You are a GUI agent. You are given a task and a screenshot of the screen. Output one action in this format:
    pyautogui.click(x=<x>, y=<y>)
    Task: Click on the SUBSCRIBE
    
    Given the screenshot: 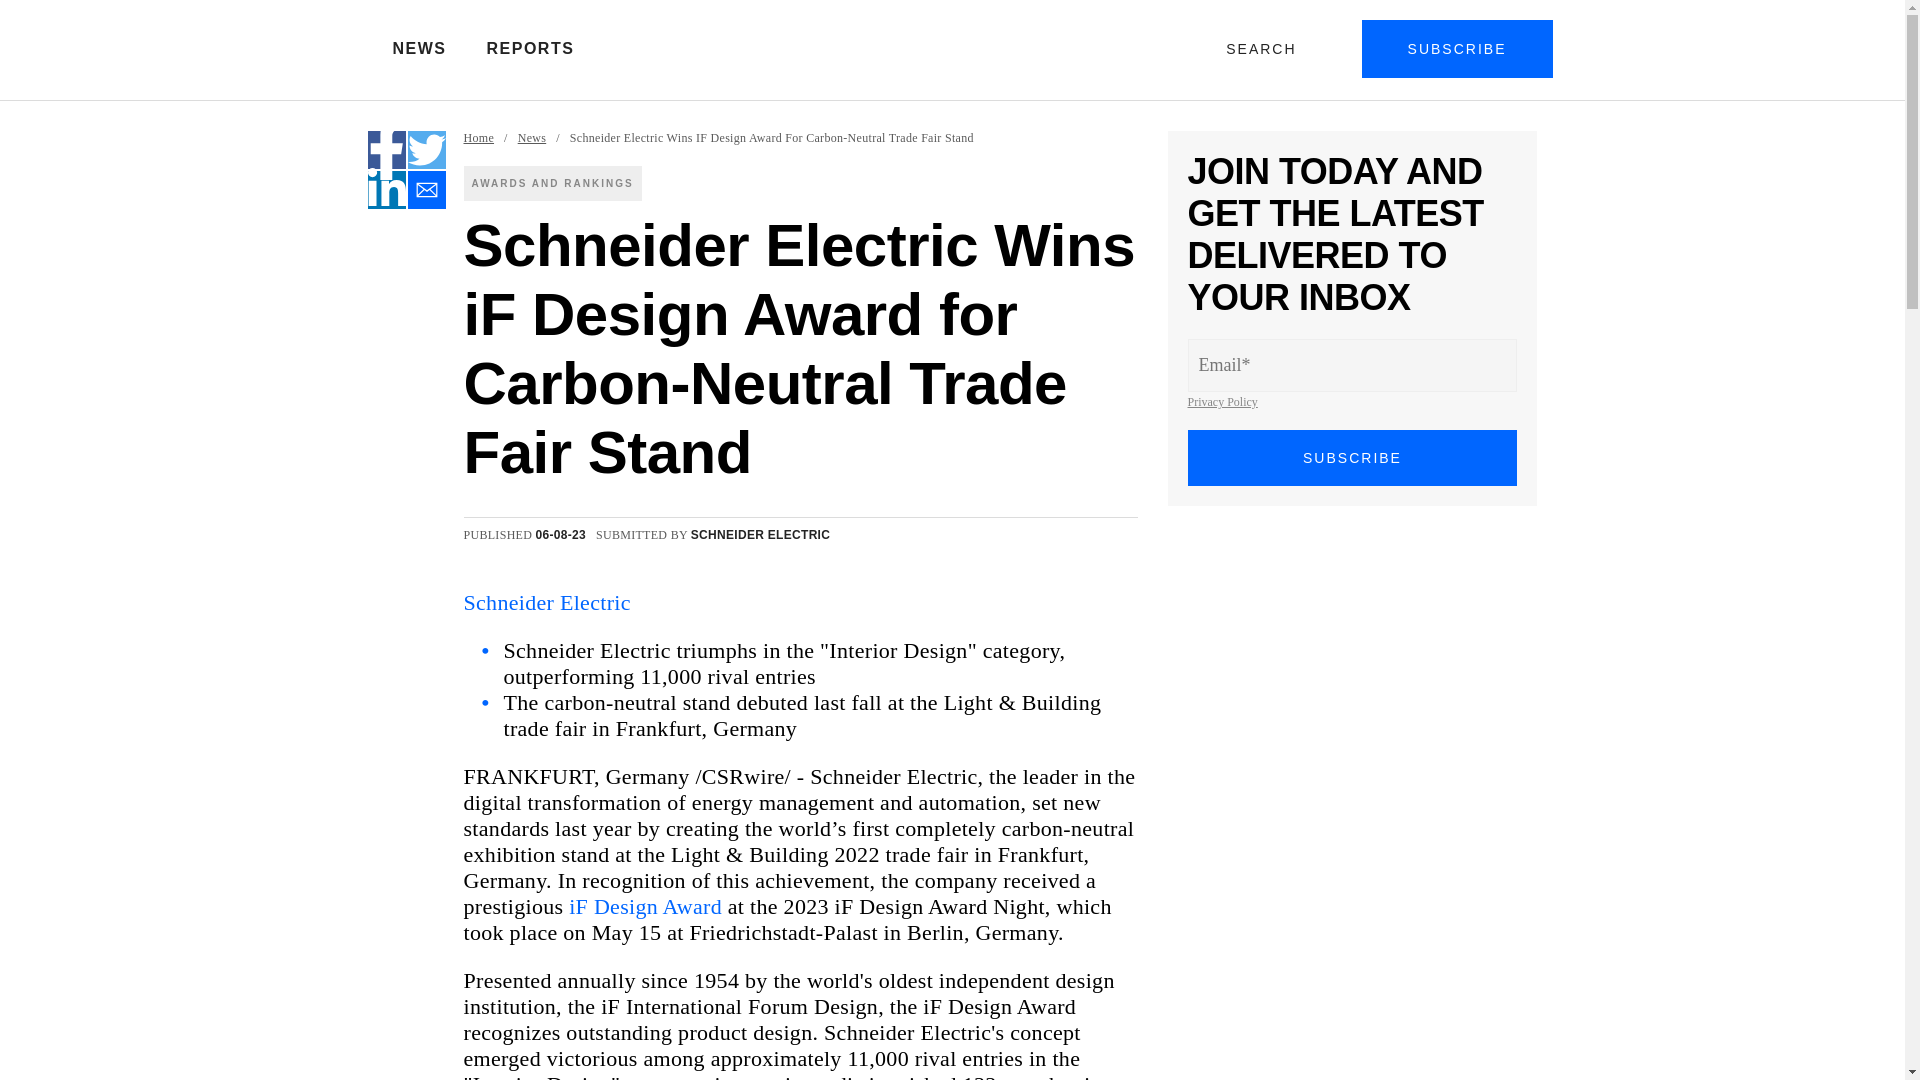 What is the action you would take?
    pyautogui.click(x=1353, y=458)
    